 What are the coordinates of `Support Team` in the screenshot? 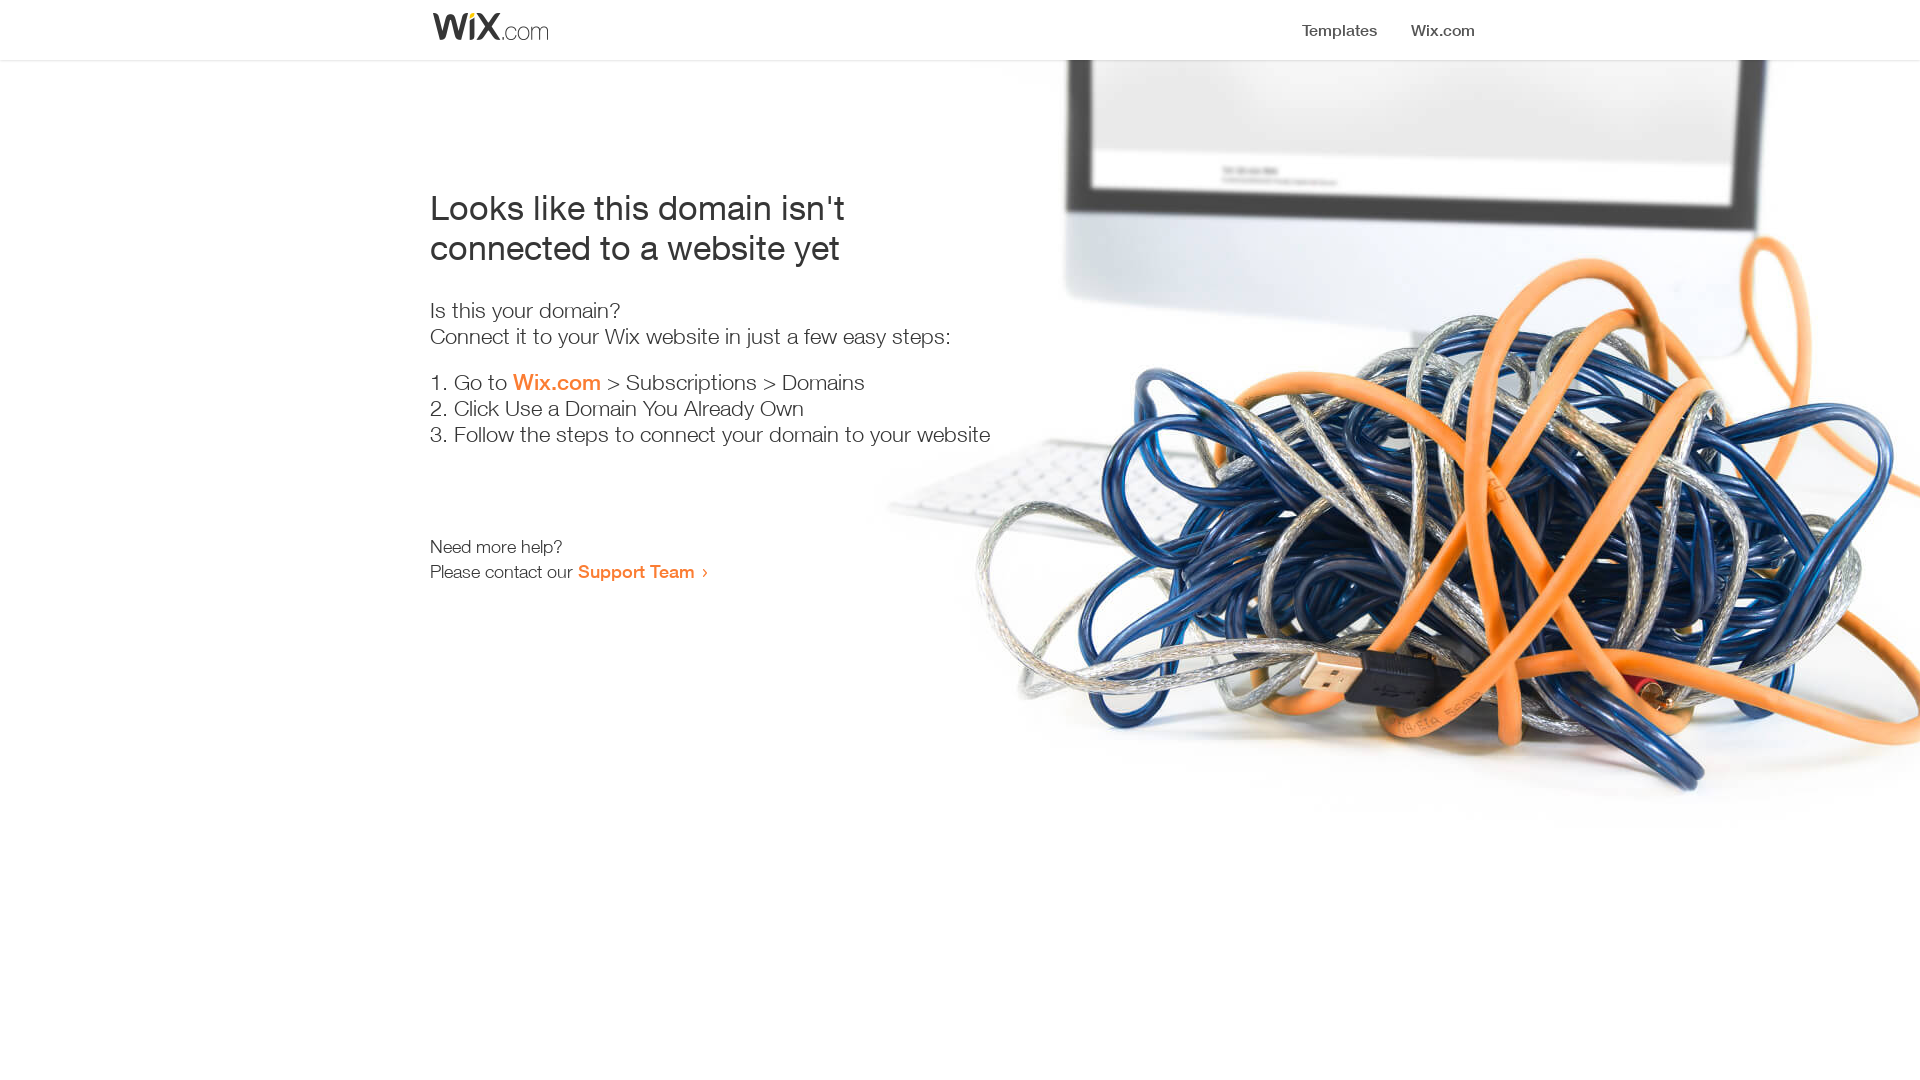 It's located at (636, 571).